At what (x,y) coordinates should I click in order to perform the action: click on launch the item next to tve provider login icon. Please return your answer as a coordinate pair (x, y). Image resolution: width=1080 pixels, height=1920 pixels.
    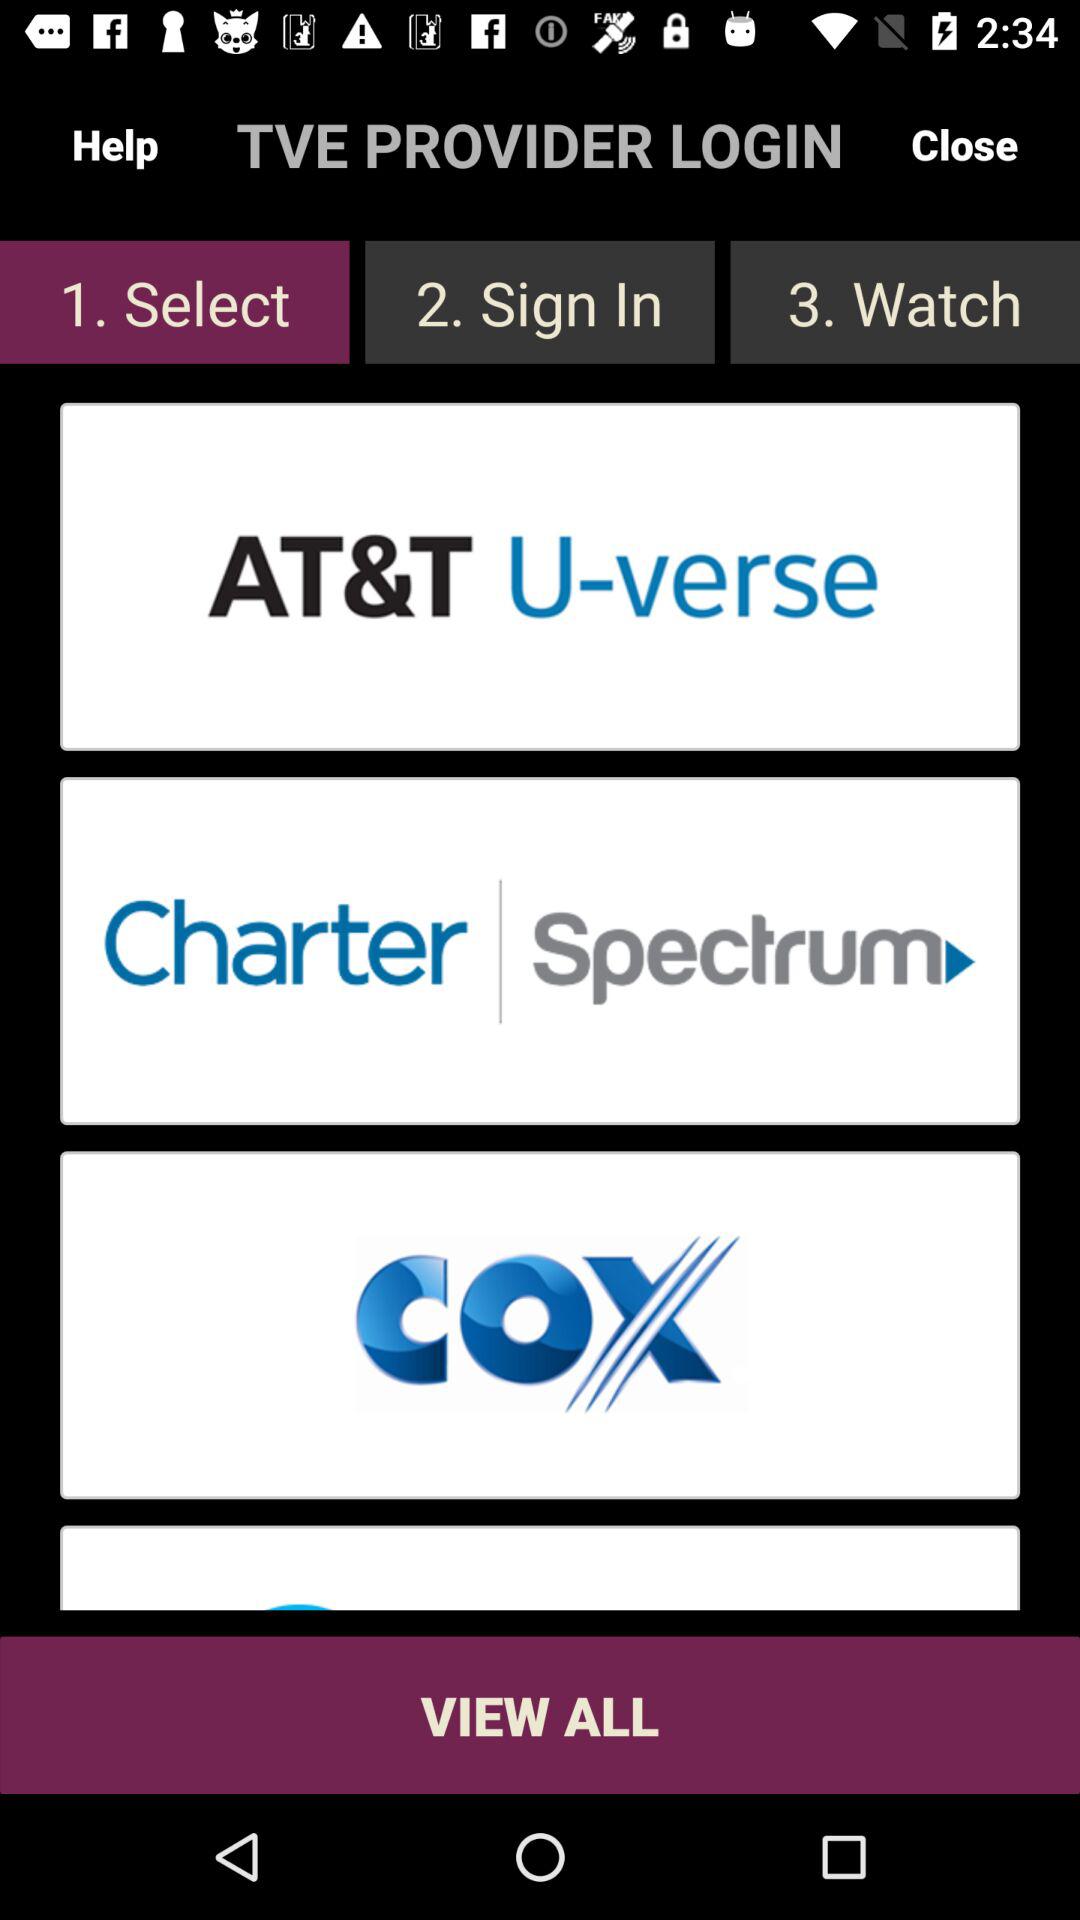
    Looking at the image, I should click on (964, 144).